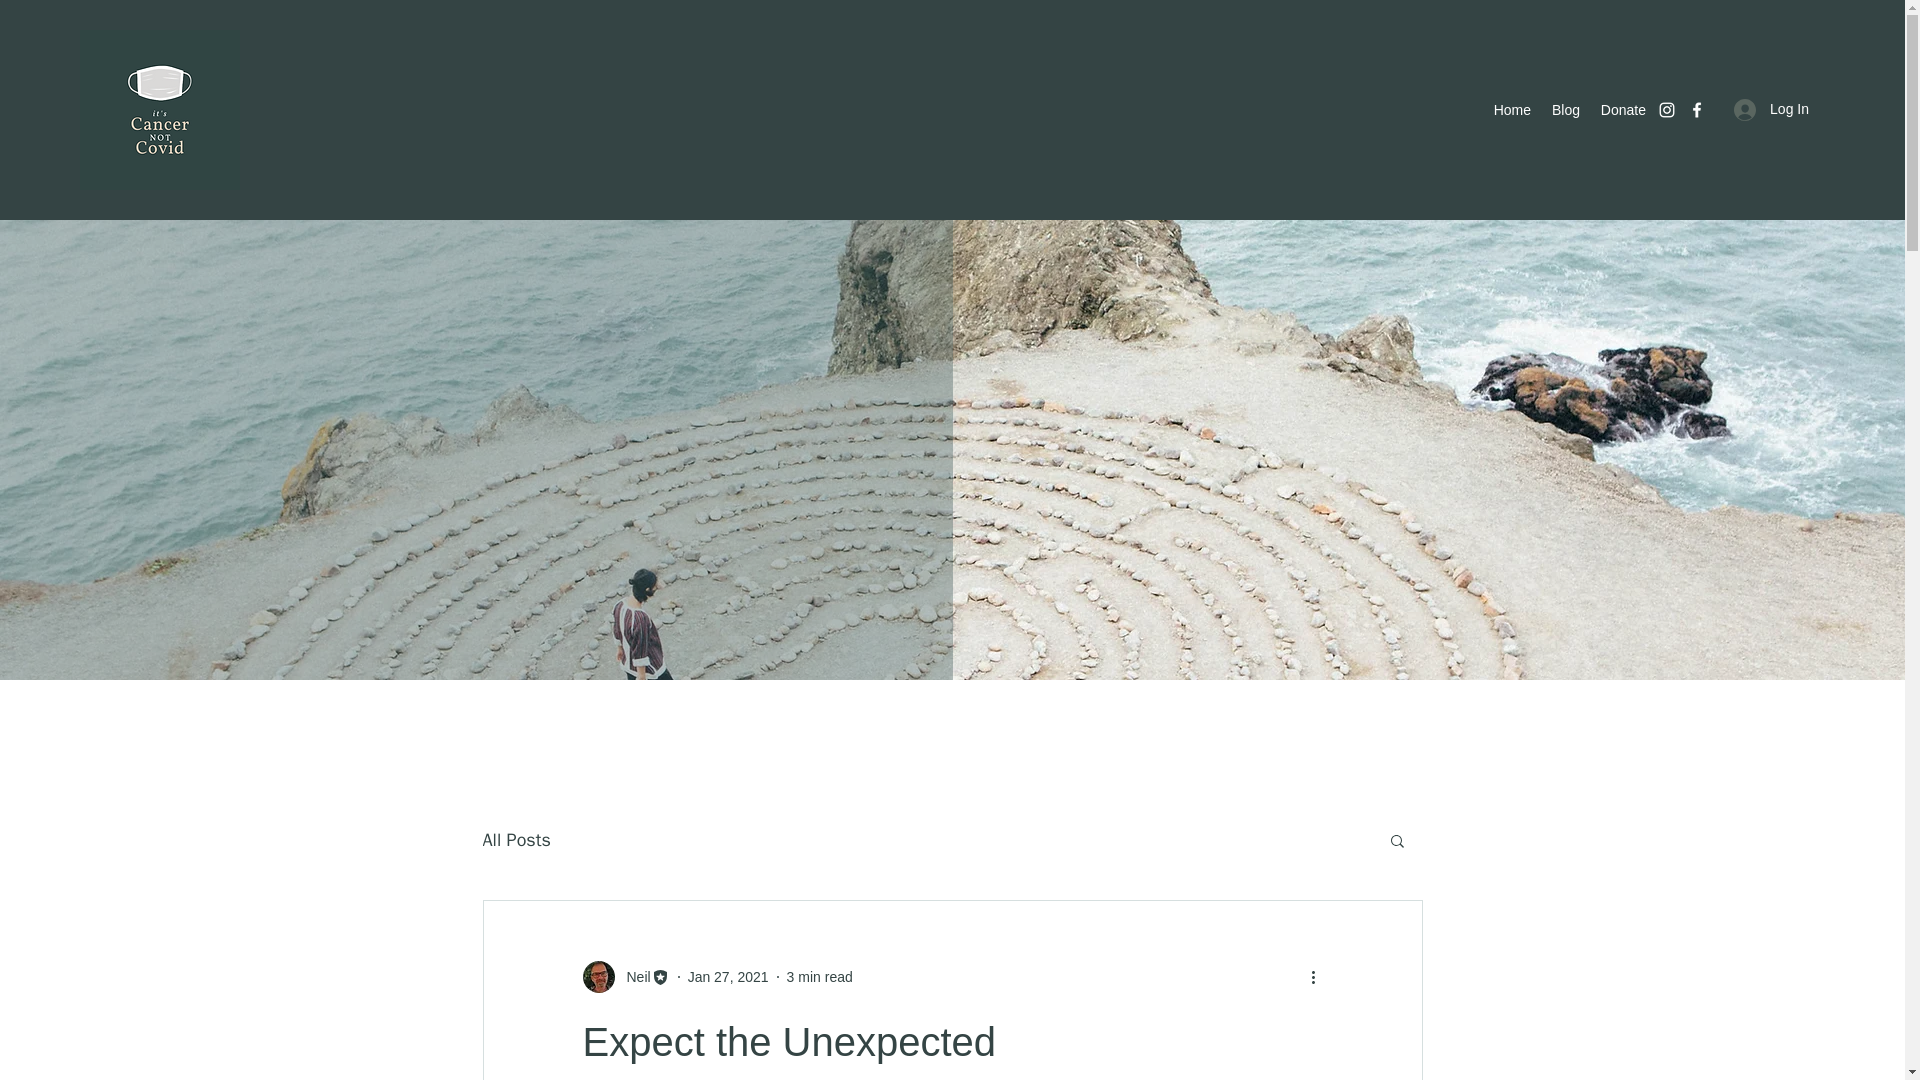 Image resolution: width=1920 pixels, height=1080 pixels. Describe the element at coordinates (1622, 110) in the screenshot. I see `Donate` at that location.